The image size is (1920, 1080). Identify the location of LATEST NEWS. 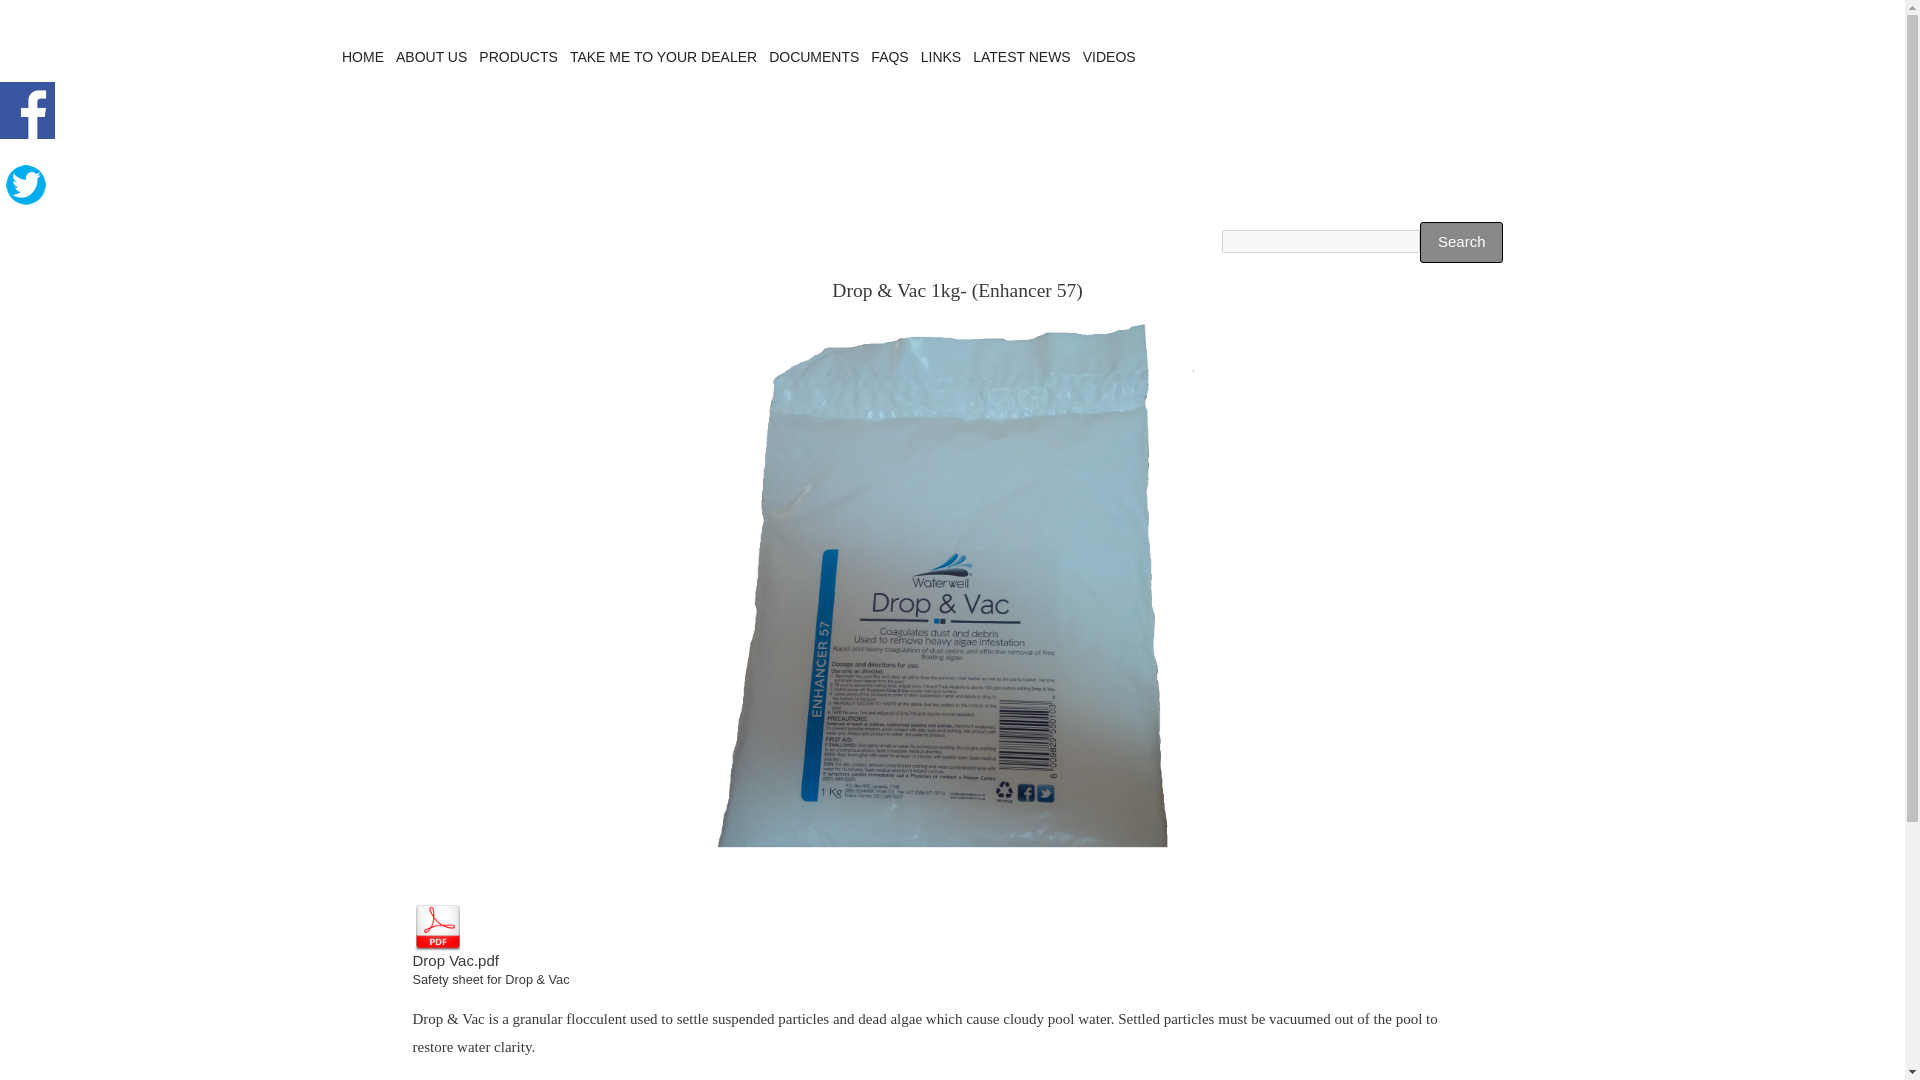
(1022, 58).